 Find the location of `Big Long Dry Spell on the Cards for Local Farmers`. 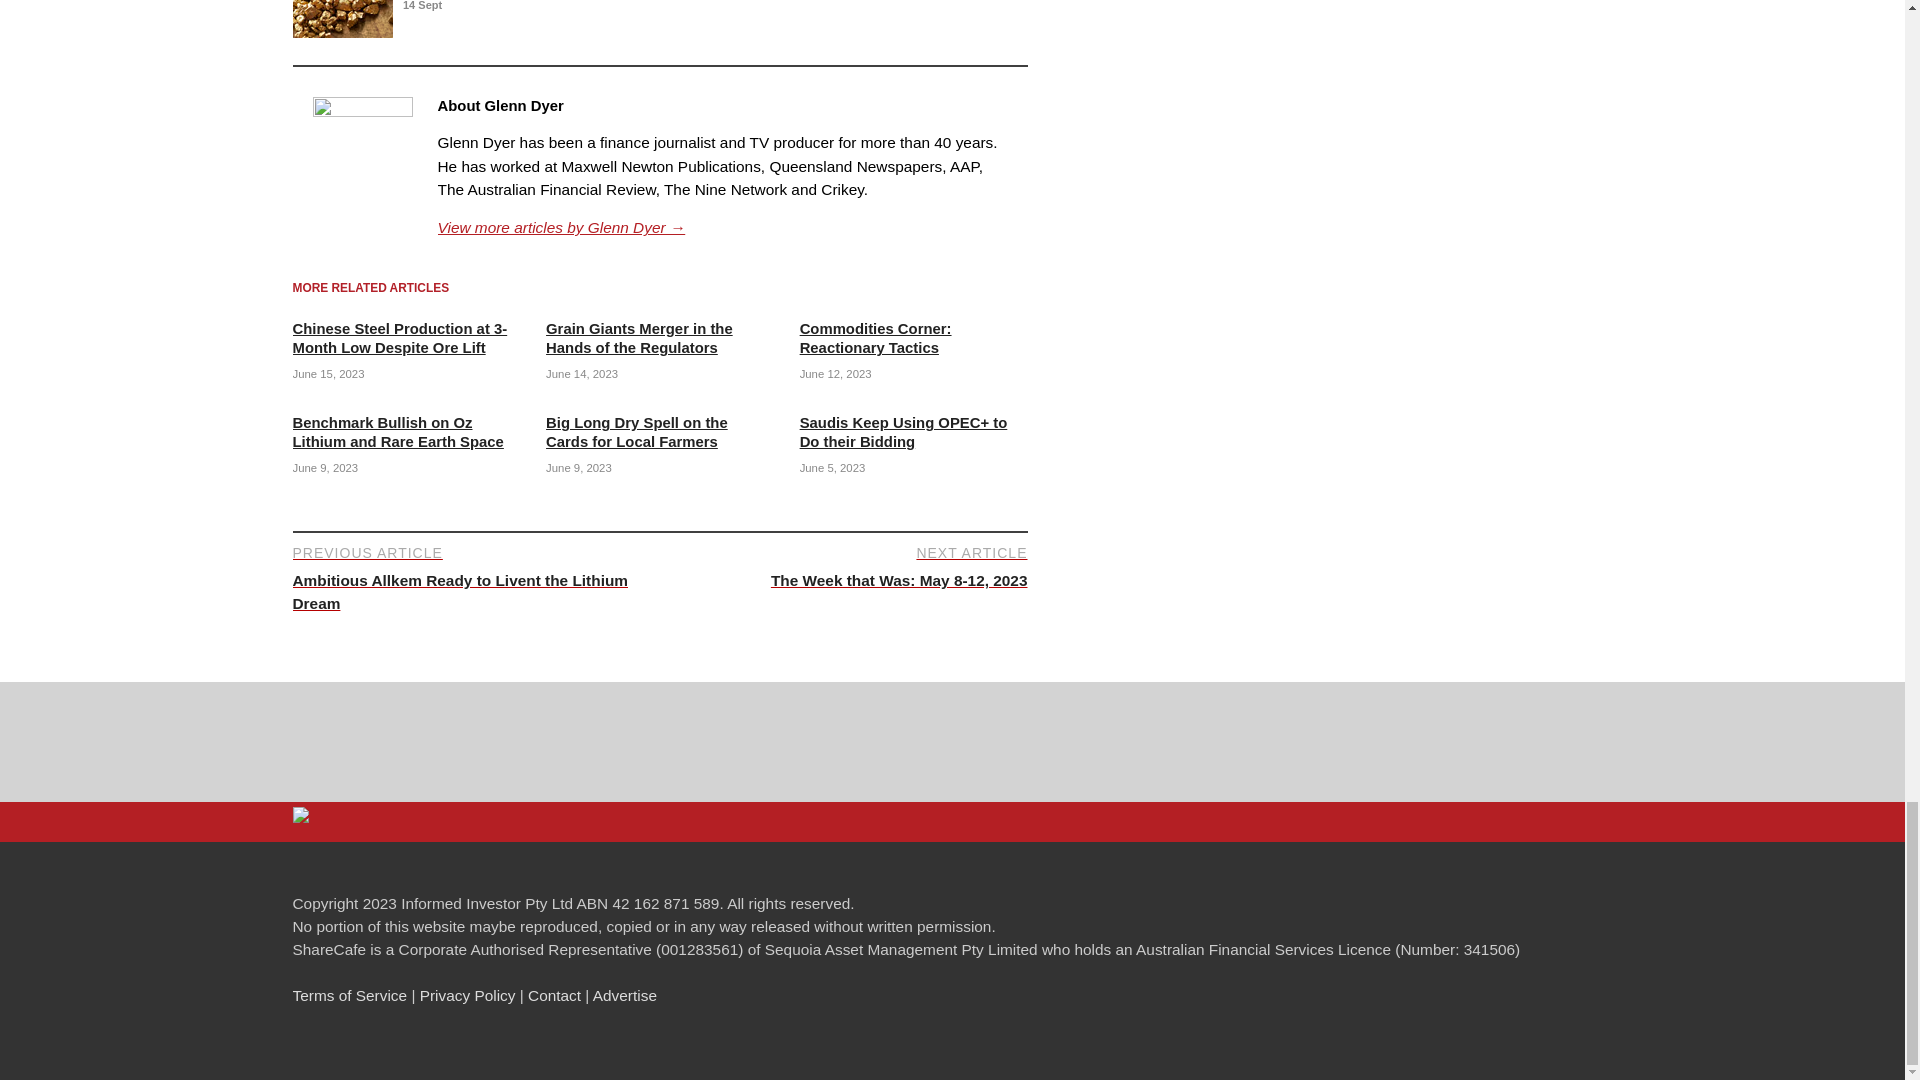

Big Long Dry Spell on the Cards for Local Farmers is located at coordinates (636, 432).